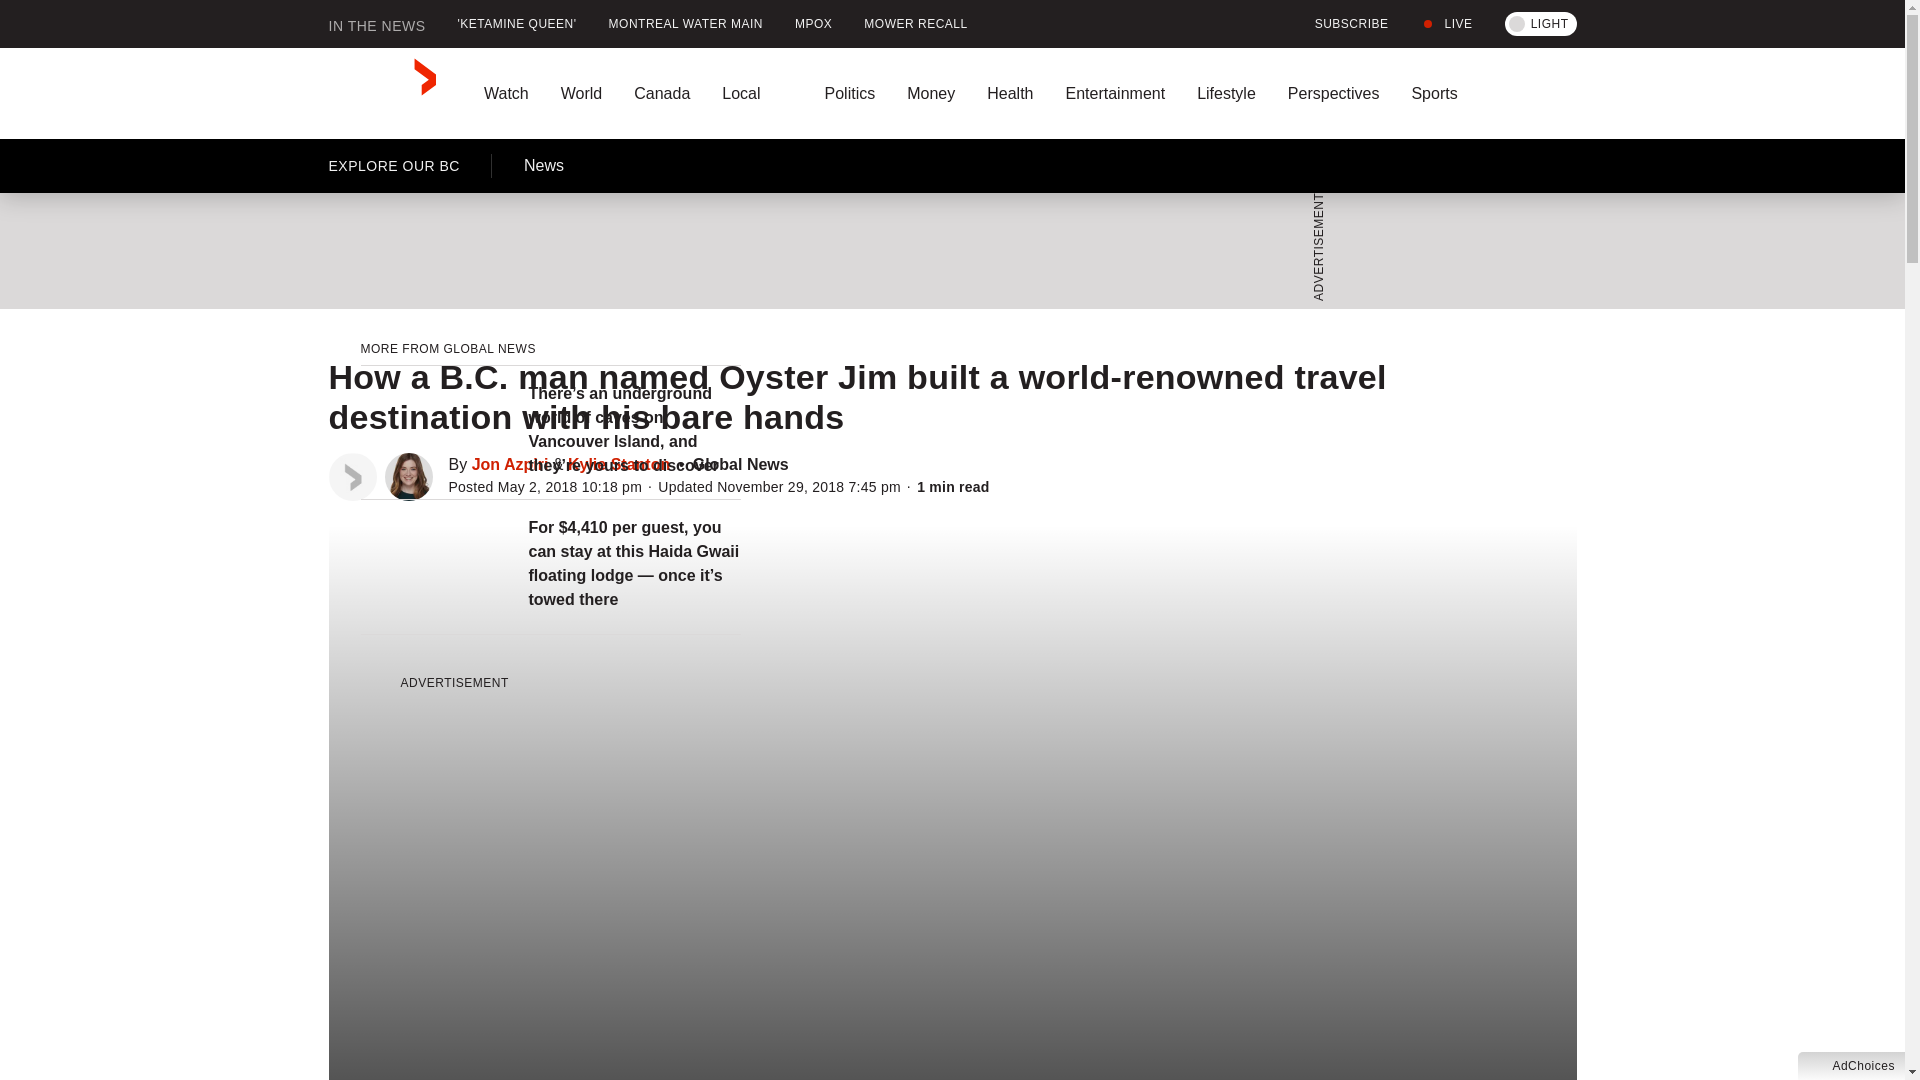  What do you see at coordinates (916, 24) in the screenshot?
I see `MOWER RECALL` at bounding box center [916, 24].